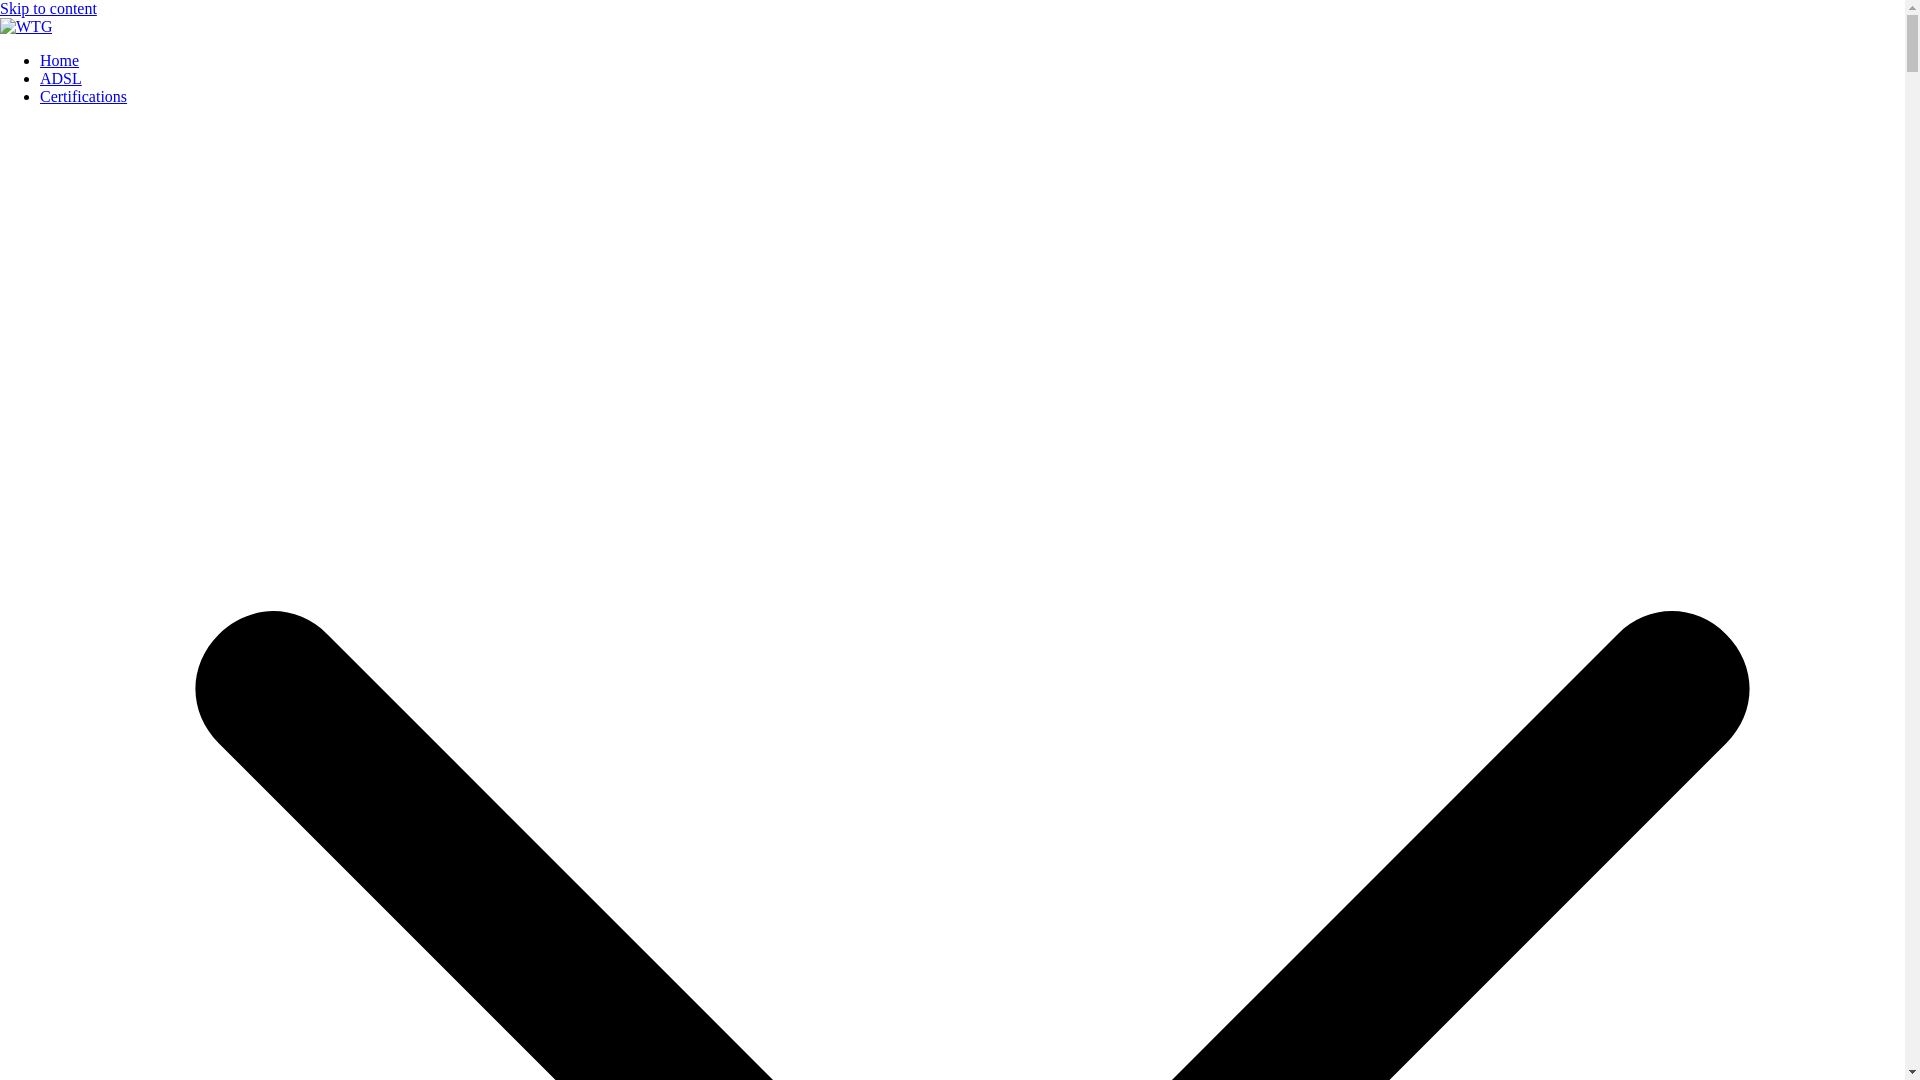 This screenshot has height=1080, width=1920. What do you see at coordinates (61, 78) in the screenshot?
I see `ADSL` at bounding box center [61, 78].